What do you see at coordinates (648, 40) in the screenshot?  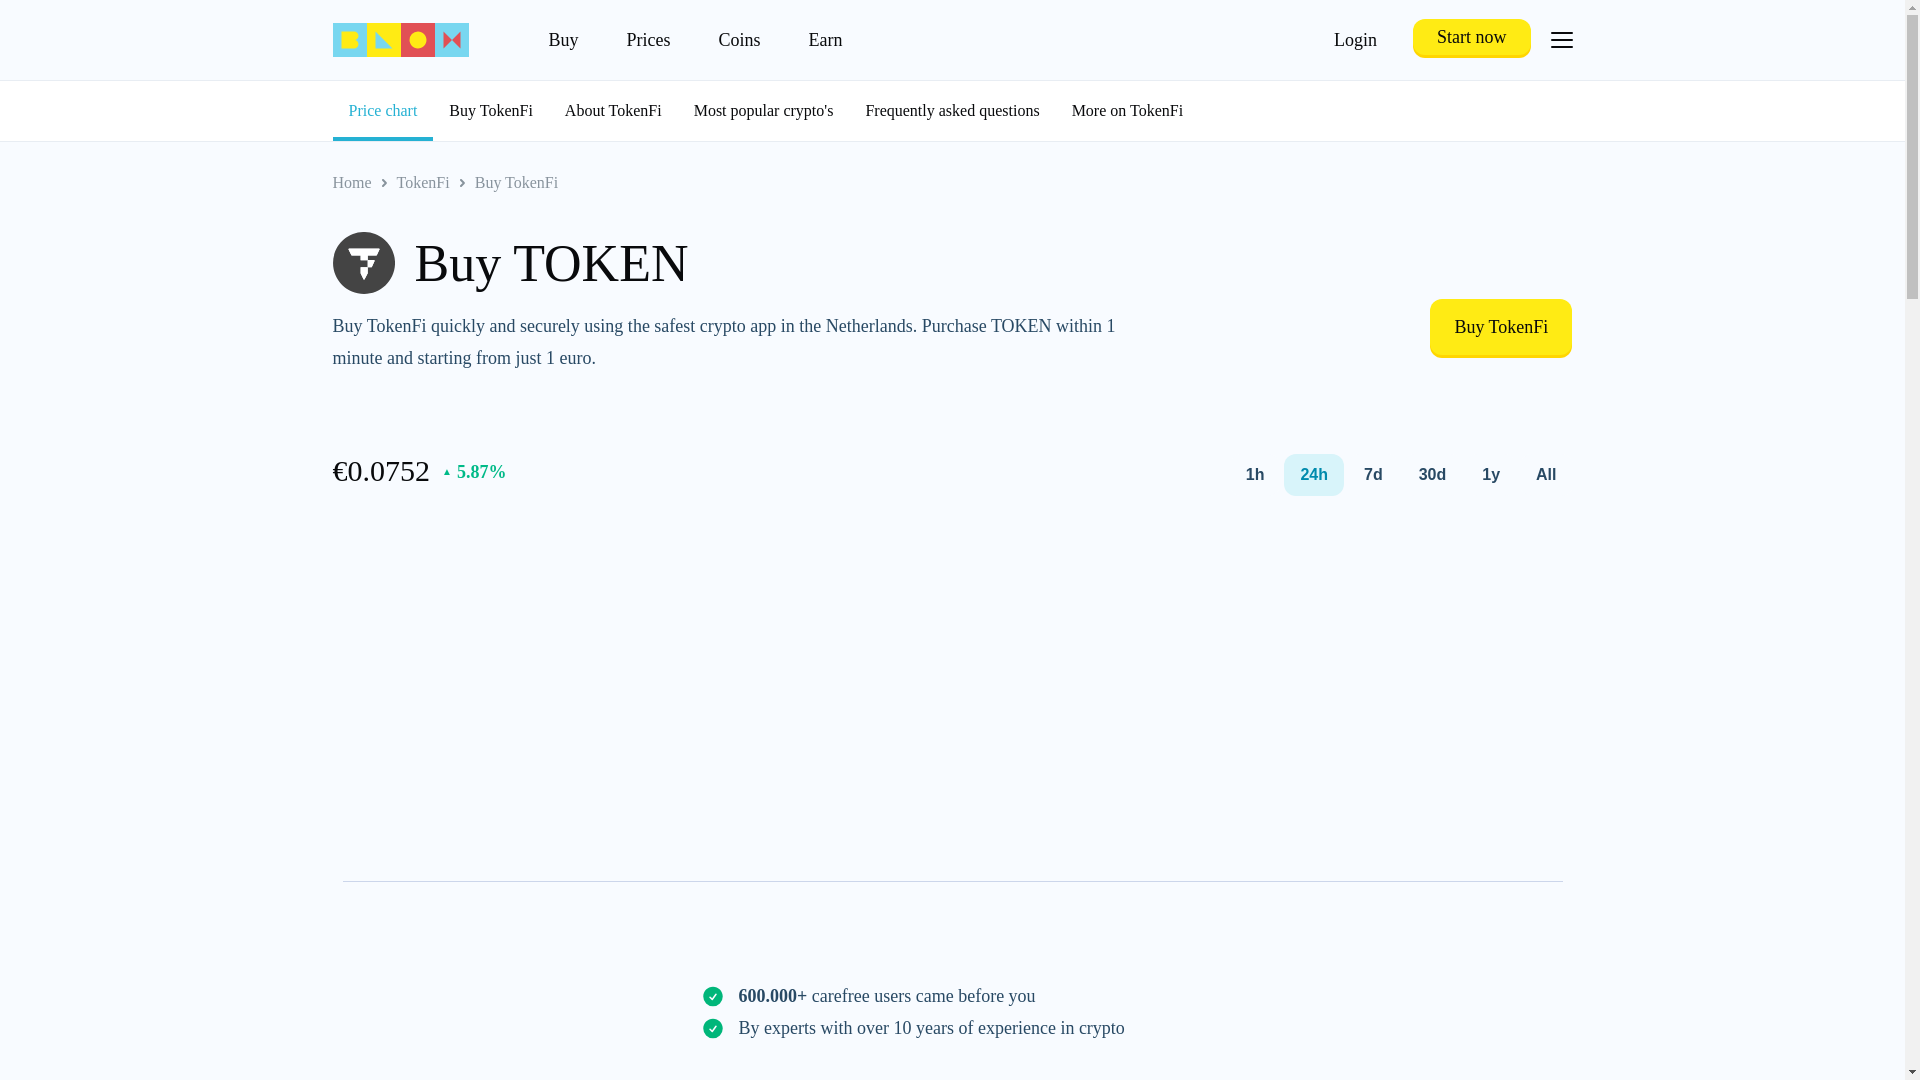 I see `Prices` at bounding box center [648, 40].